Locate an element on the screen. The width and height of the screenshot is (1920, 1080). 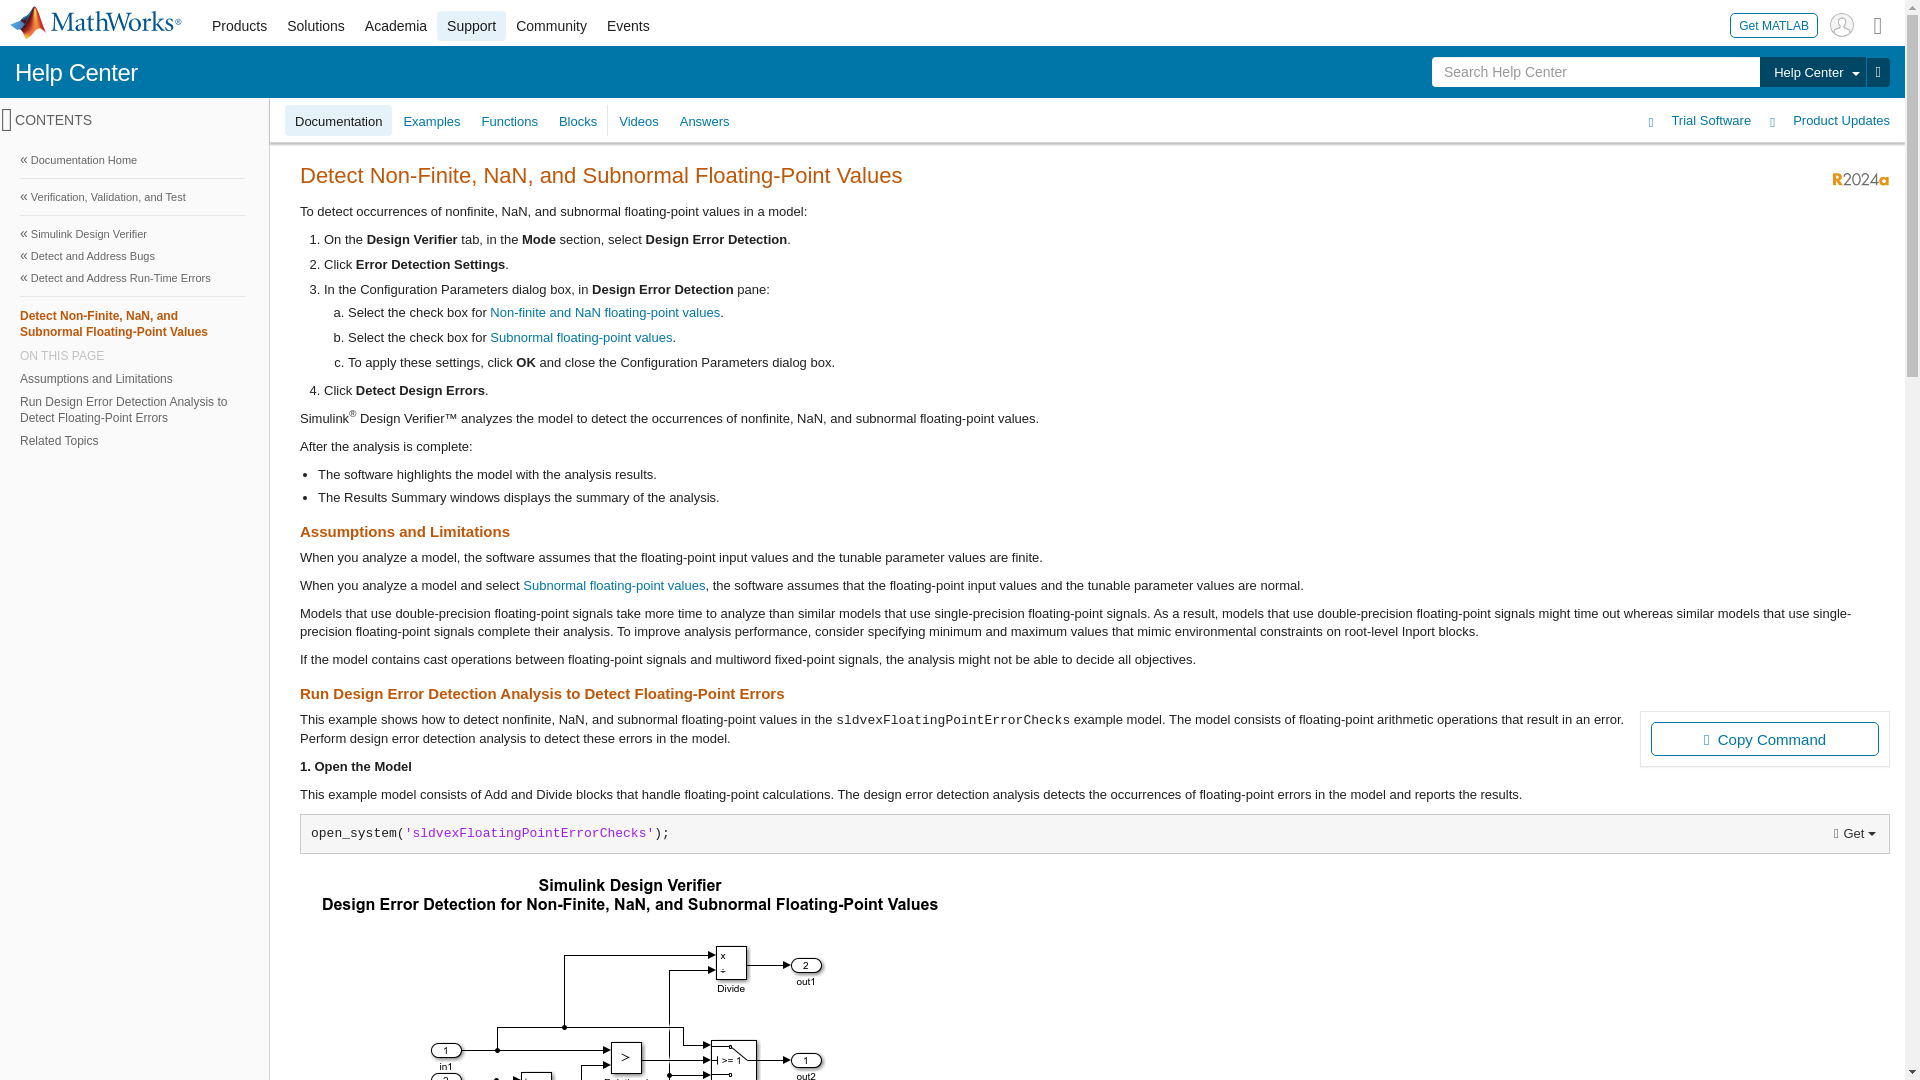
Products is located at coordinates (238, 26).